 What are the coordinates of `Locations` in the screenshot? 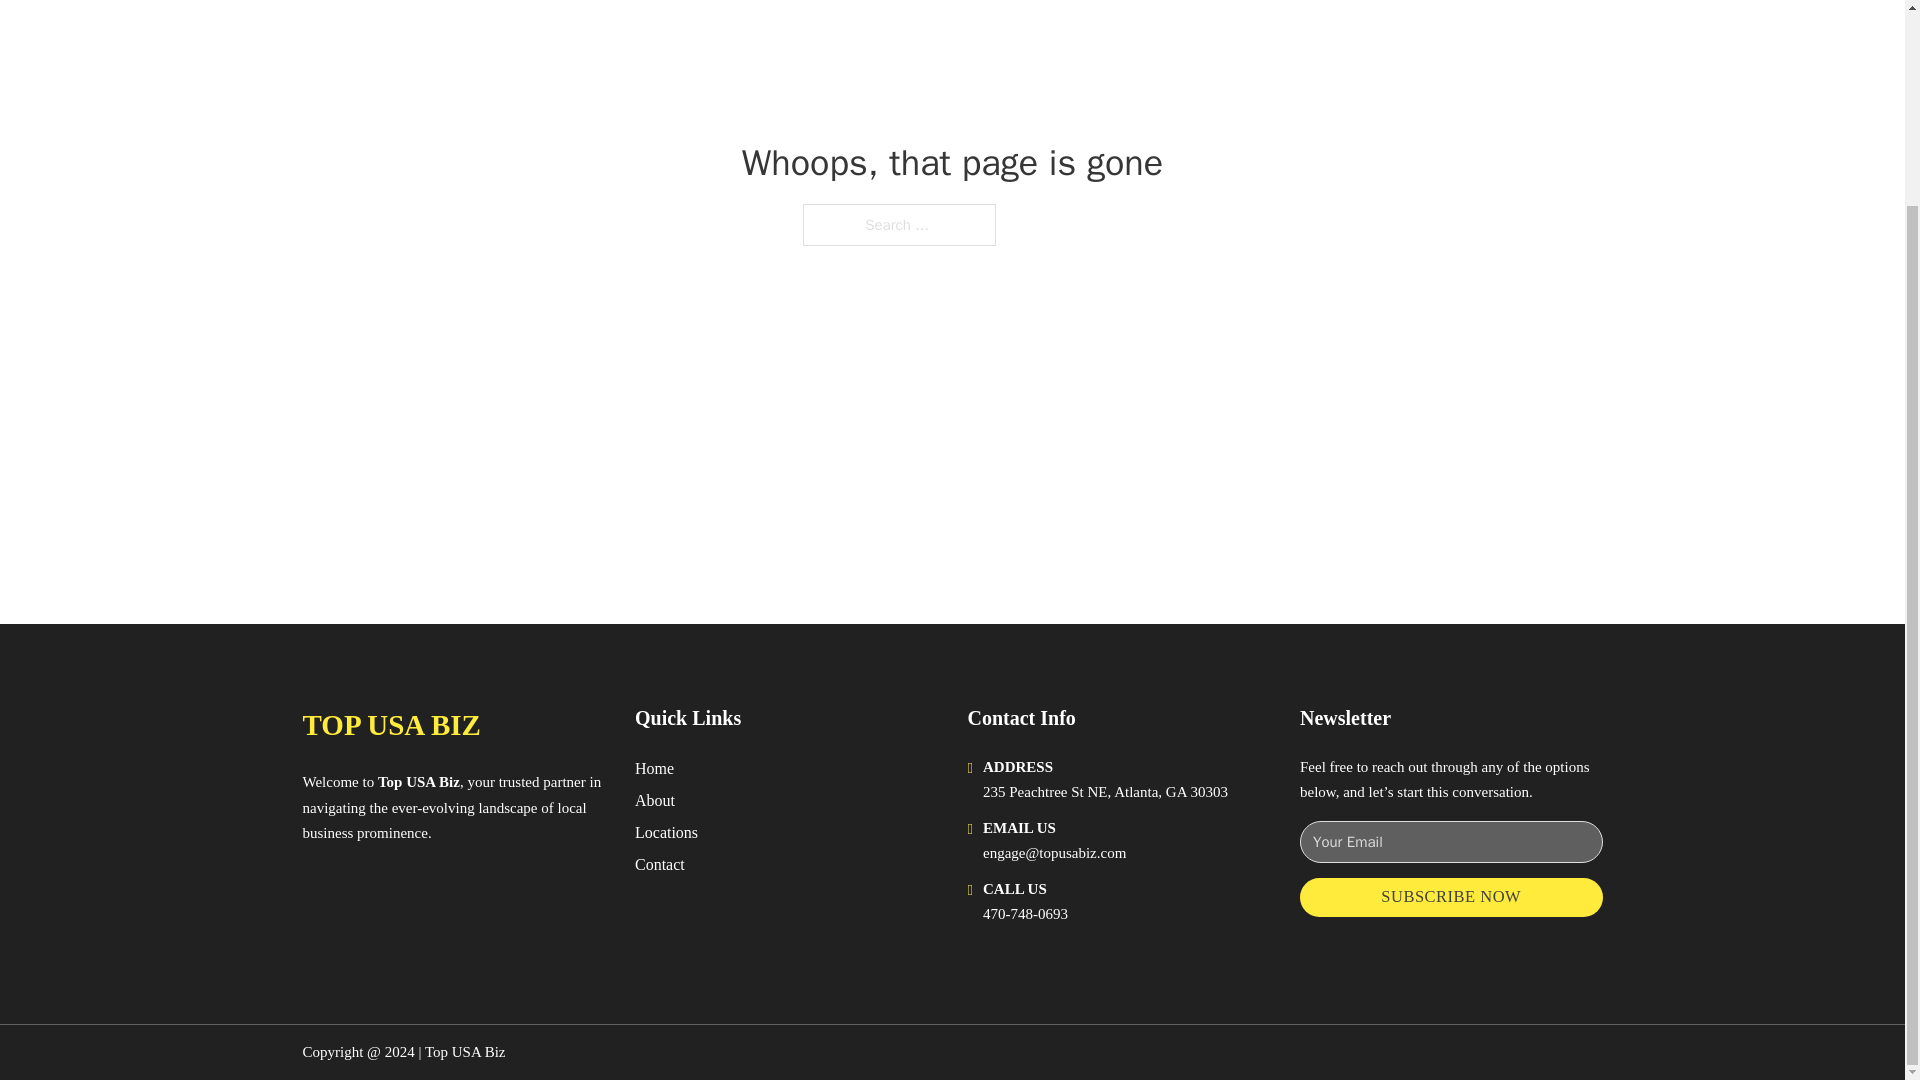 It's located at (666, 832).